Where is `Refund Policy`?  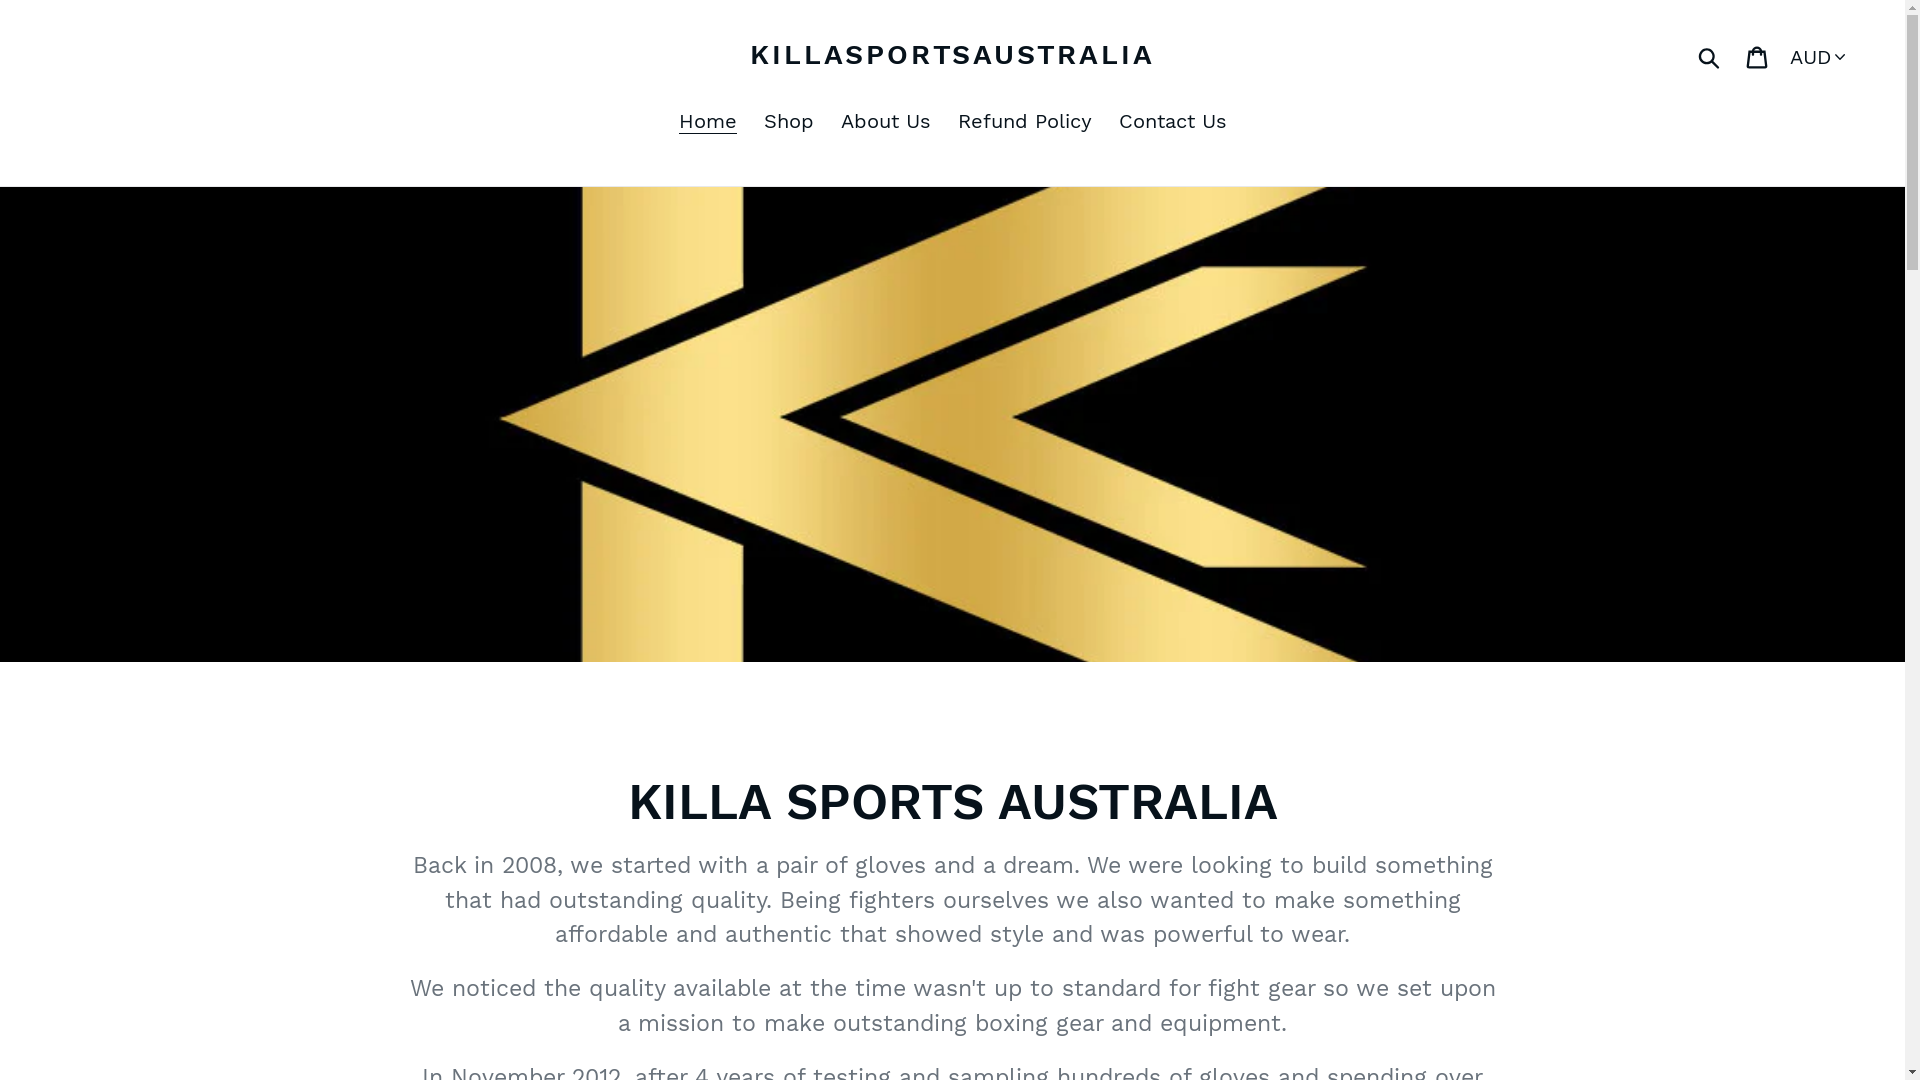
Refund Policy is located at coordinates (1025, 122).